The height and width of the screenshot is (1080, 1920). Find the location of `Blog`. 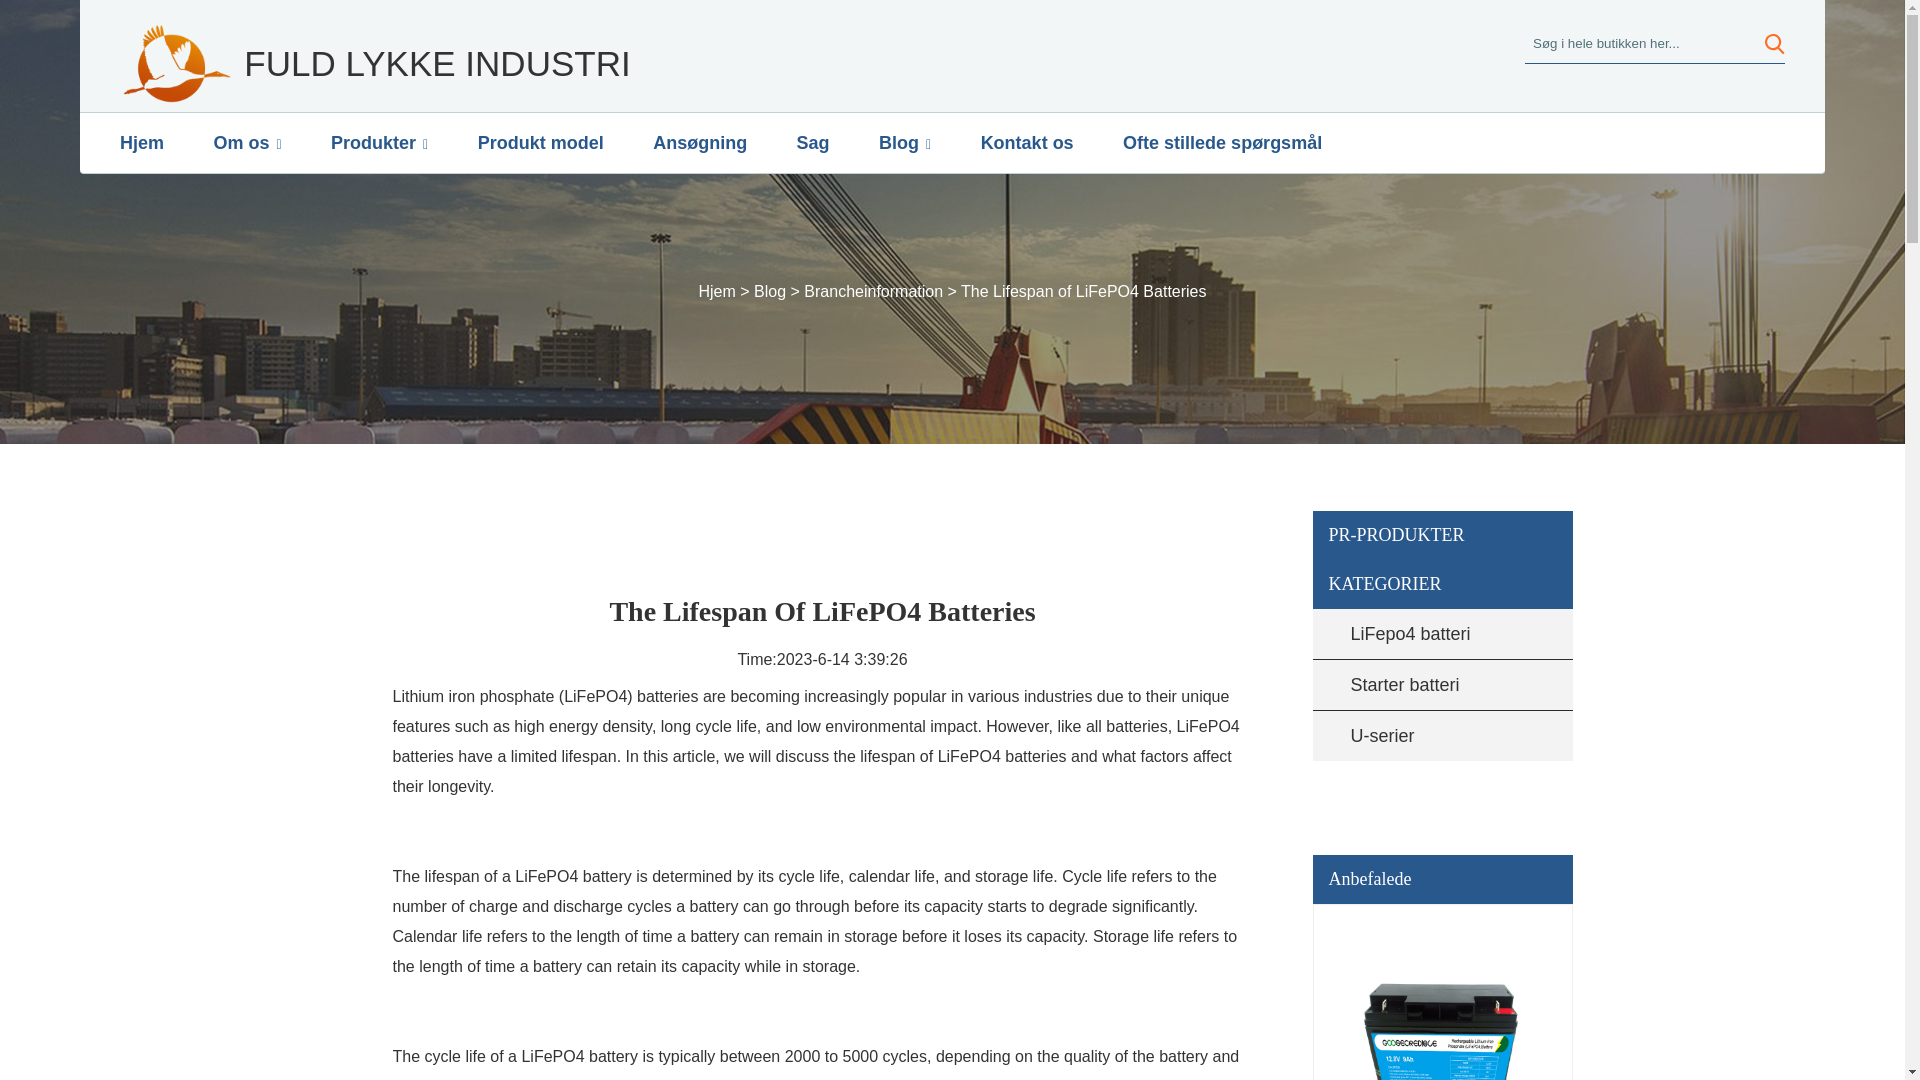

Blog is located at coordinates (770, 291).